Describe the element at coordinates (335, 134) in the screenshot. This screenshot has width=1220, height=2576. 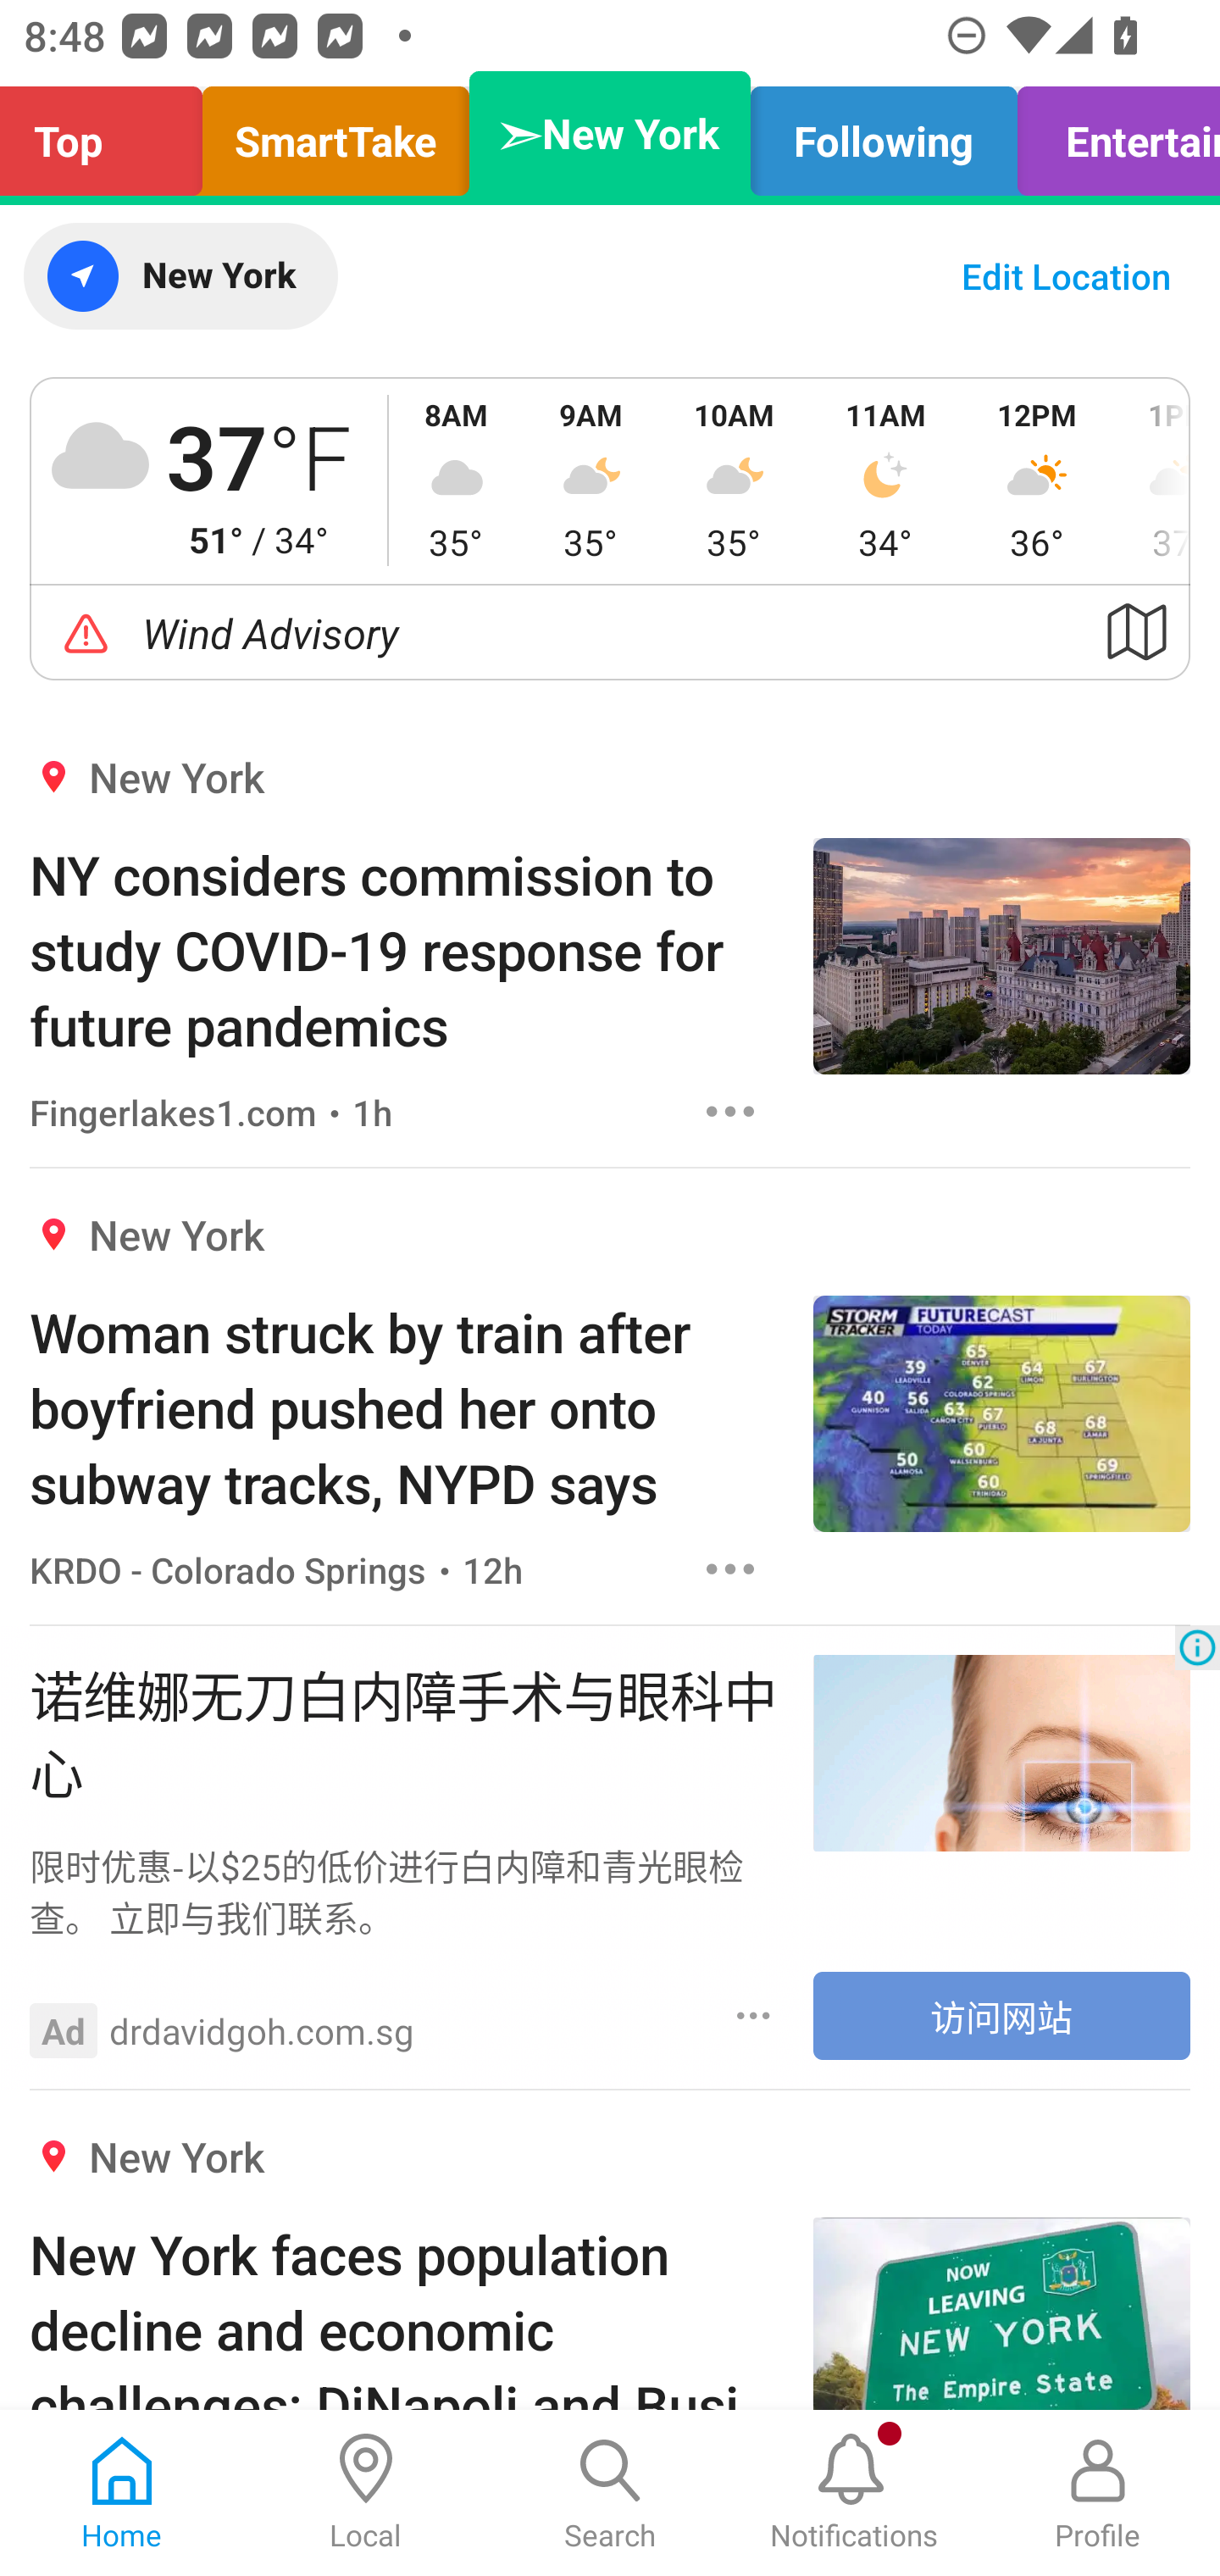
I see `SmartTake` at that location.